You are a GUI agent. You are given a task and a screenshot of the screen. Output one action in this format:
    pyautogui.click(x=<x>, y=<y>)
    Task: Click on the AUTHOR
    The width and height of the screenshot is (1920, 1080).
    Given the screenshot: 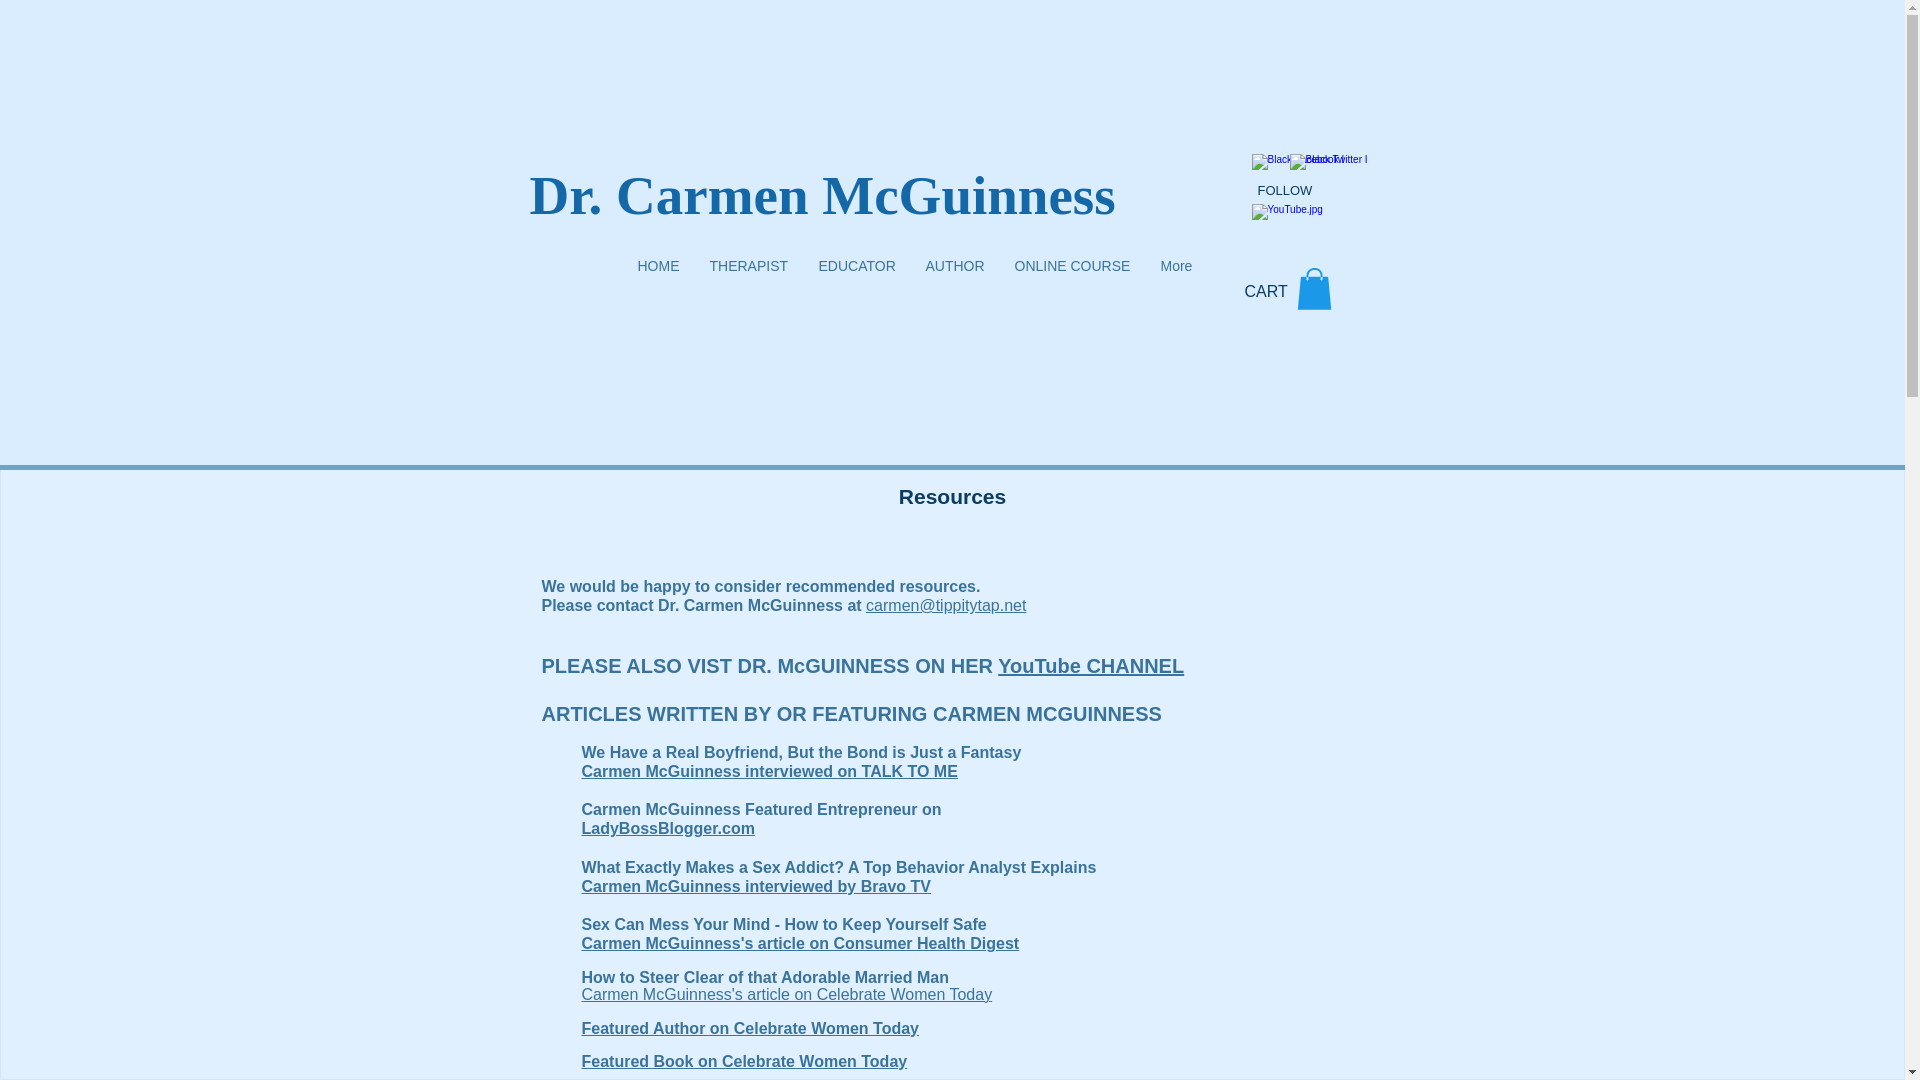 What is the action you would take?
    pyautogui.click(x=954, y=265)
    